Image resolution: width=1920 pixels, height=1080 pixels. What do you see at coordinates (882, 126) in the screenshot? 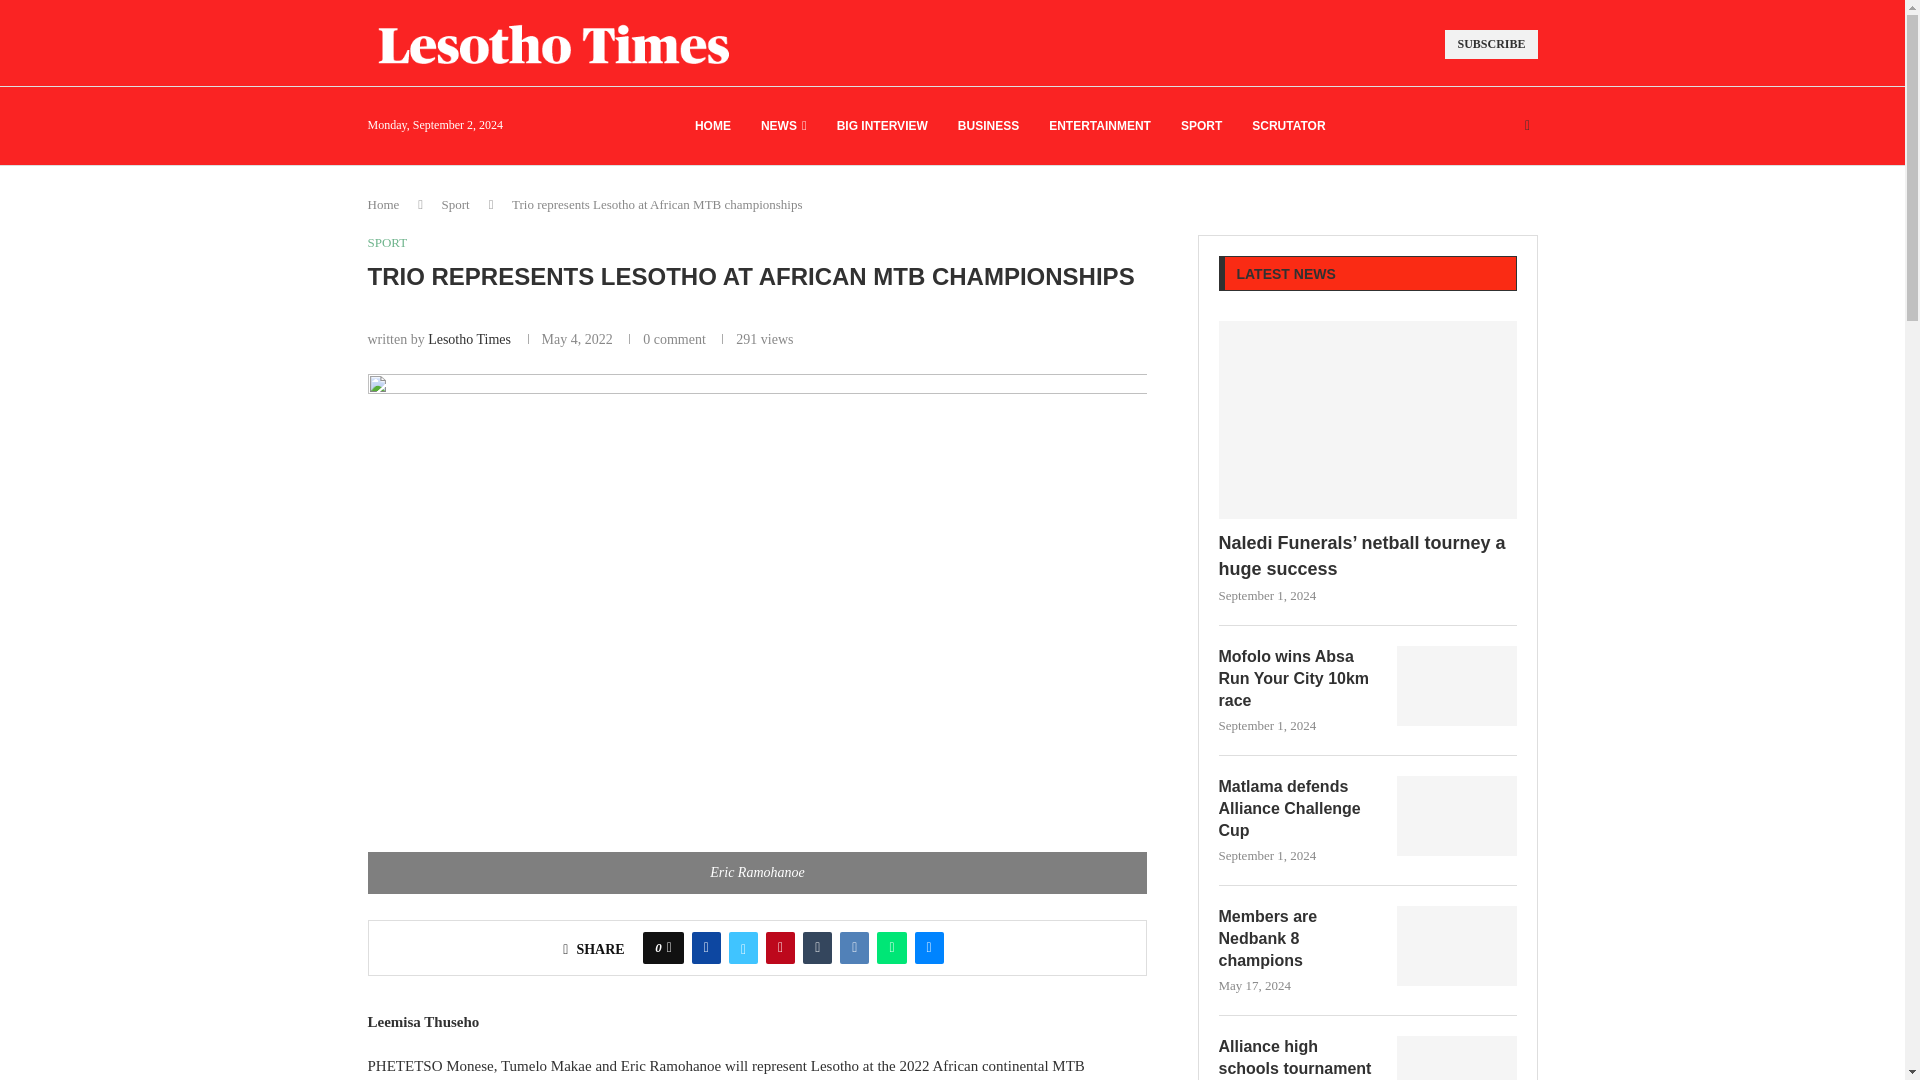
I see `BIG INTERVIEW` at bounding box center [882, 126].